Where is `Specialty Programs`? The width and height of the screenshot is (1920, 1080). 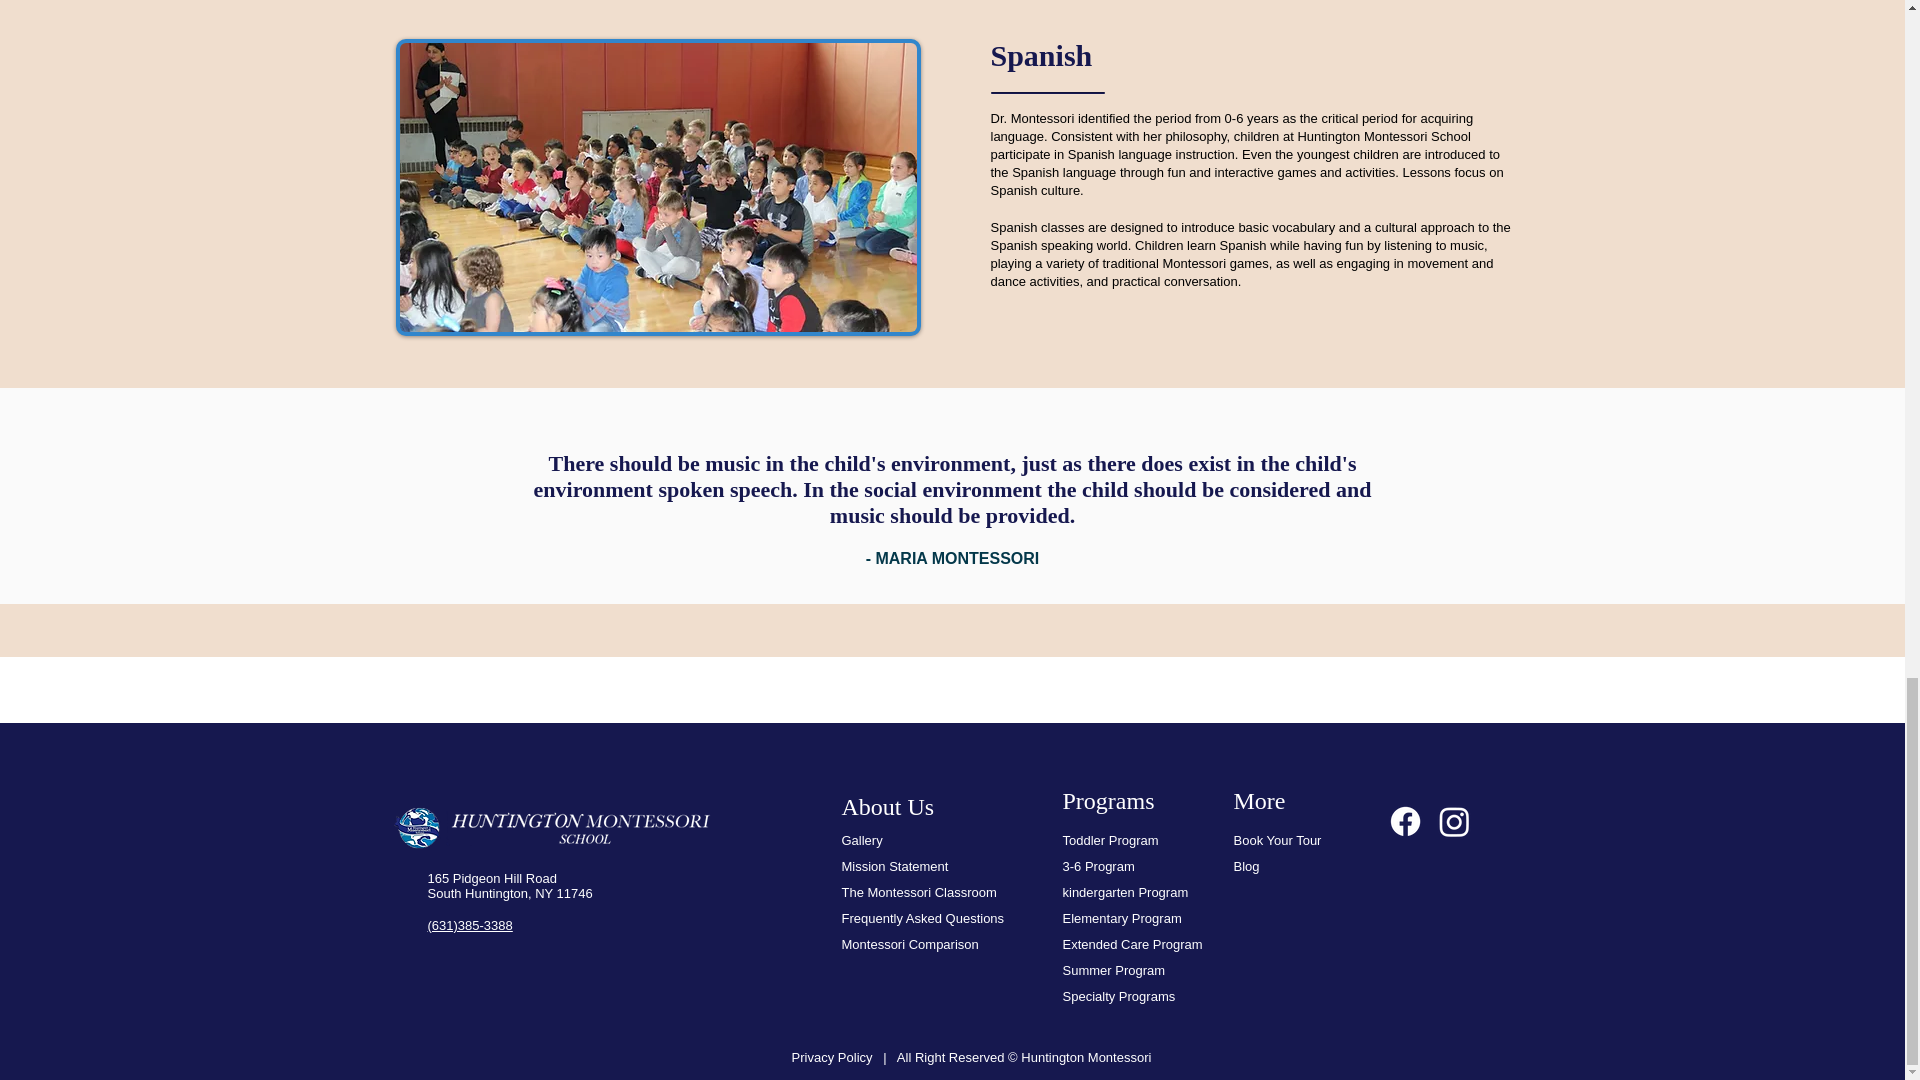
Specialty Programs is located at coordinates (1118, 996).